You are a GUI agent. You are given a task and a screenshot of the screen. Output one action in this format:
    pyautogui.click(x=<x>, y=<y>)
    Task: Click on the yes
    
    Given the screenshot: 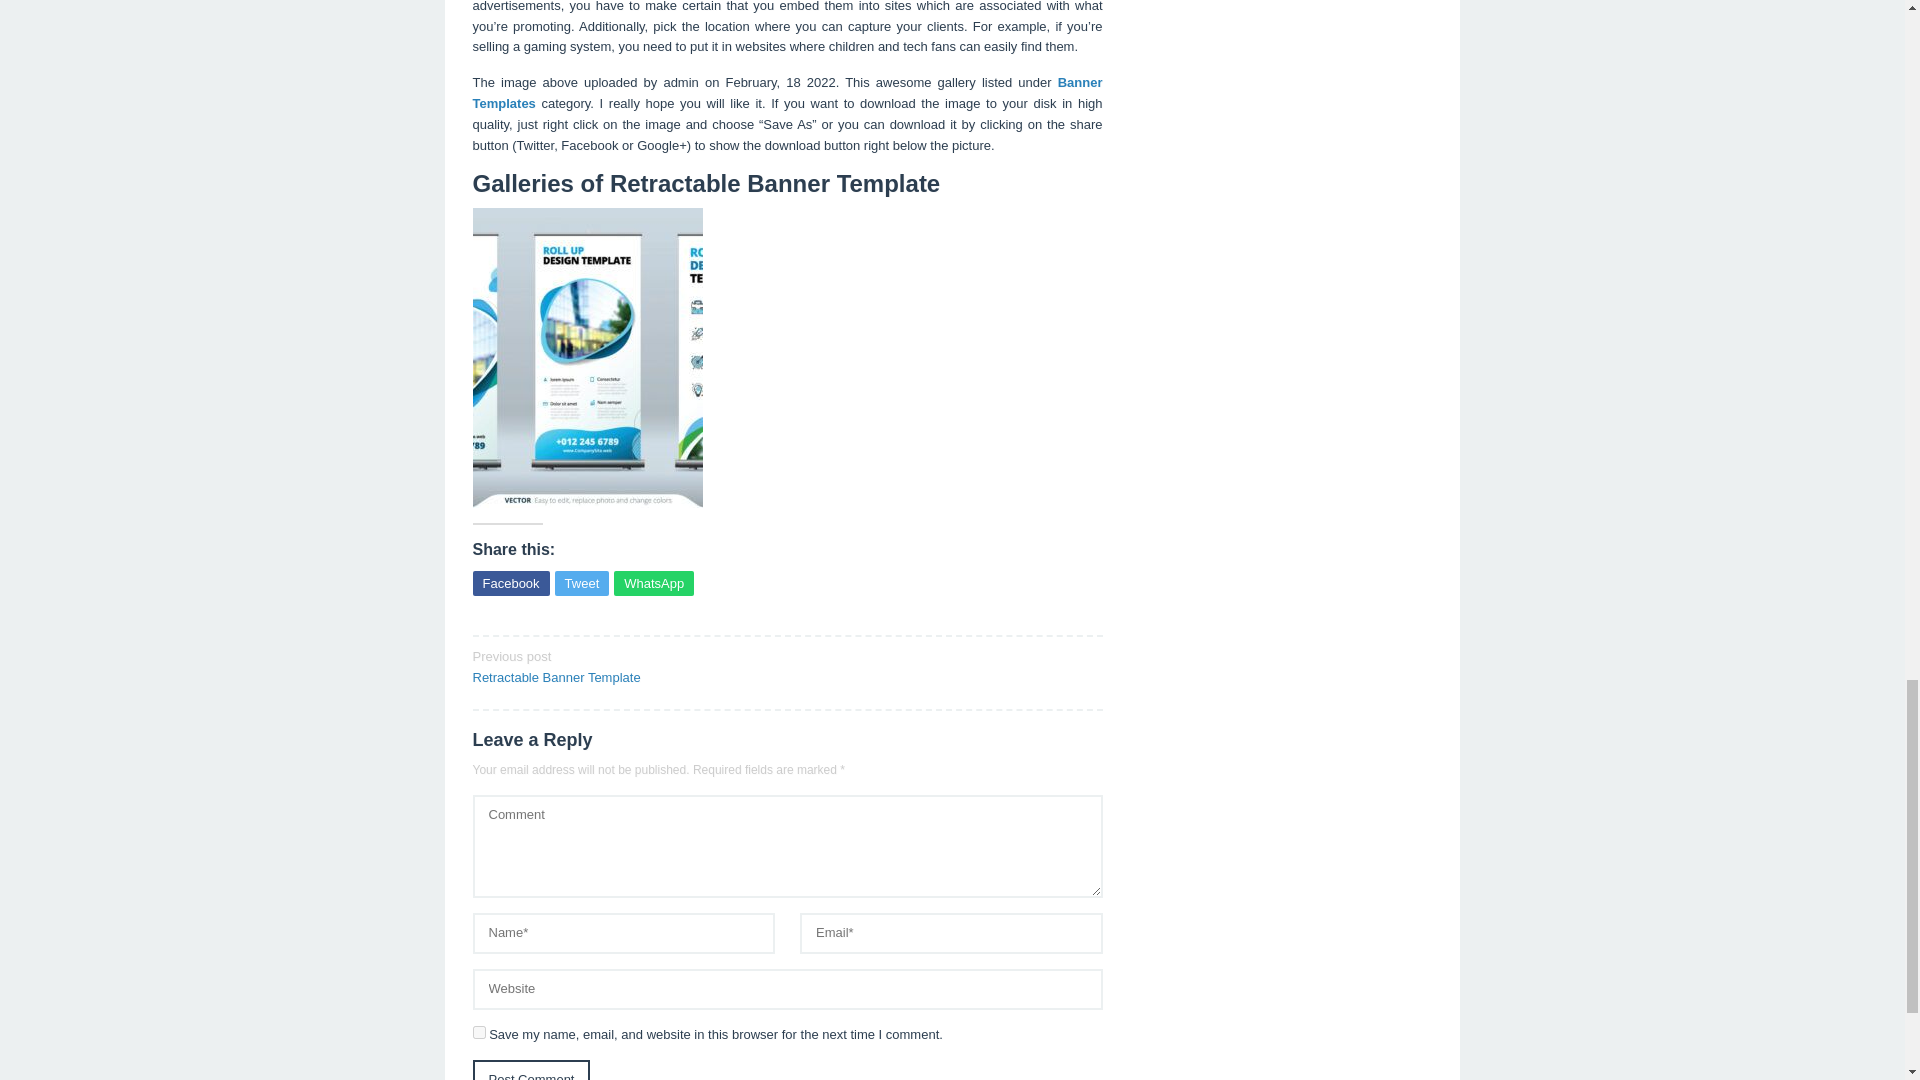 What is the action you would take?
    pyautogui.click(x=510, y=584)
    